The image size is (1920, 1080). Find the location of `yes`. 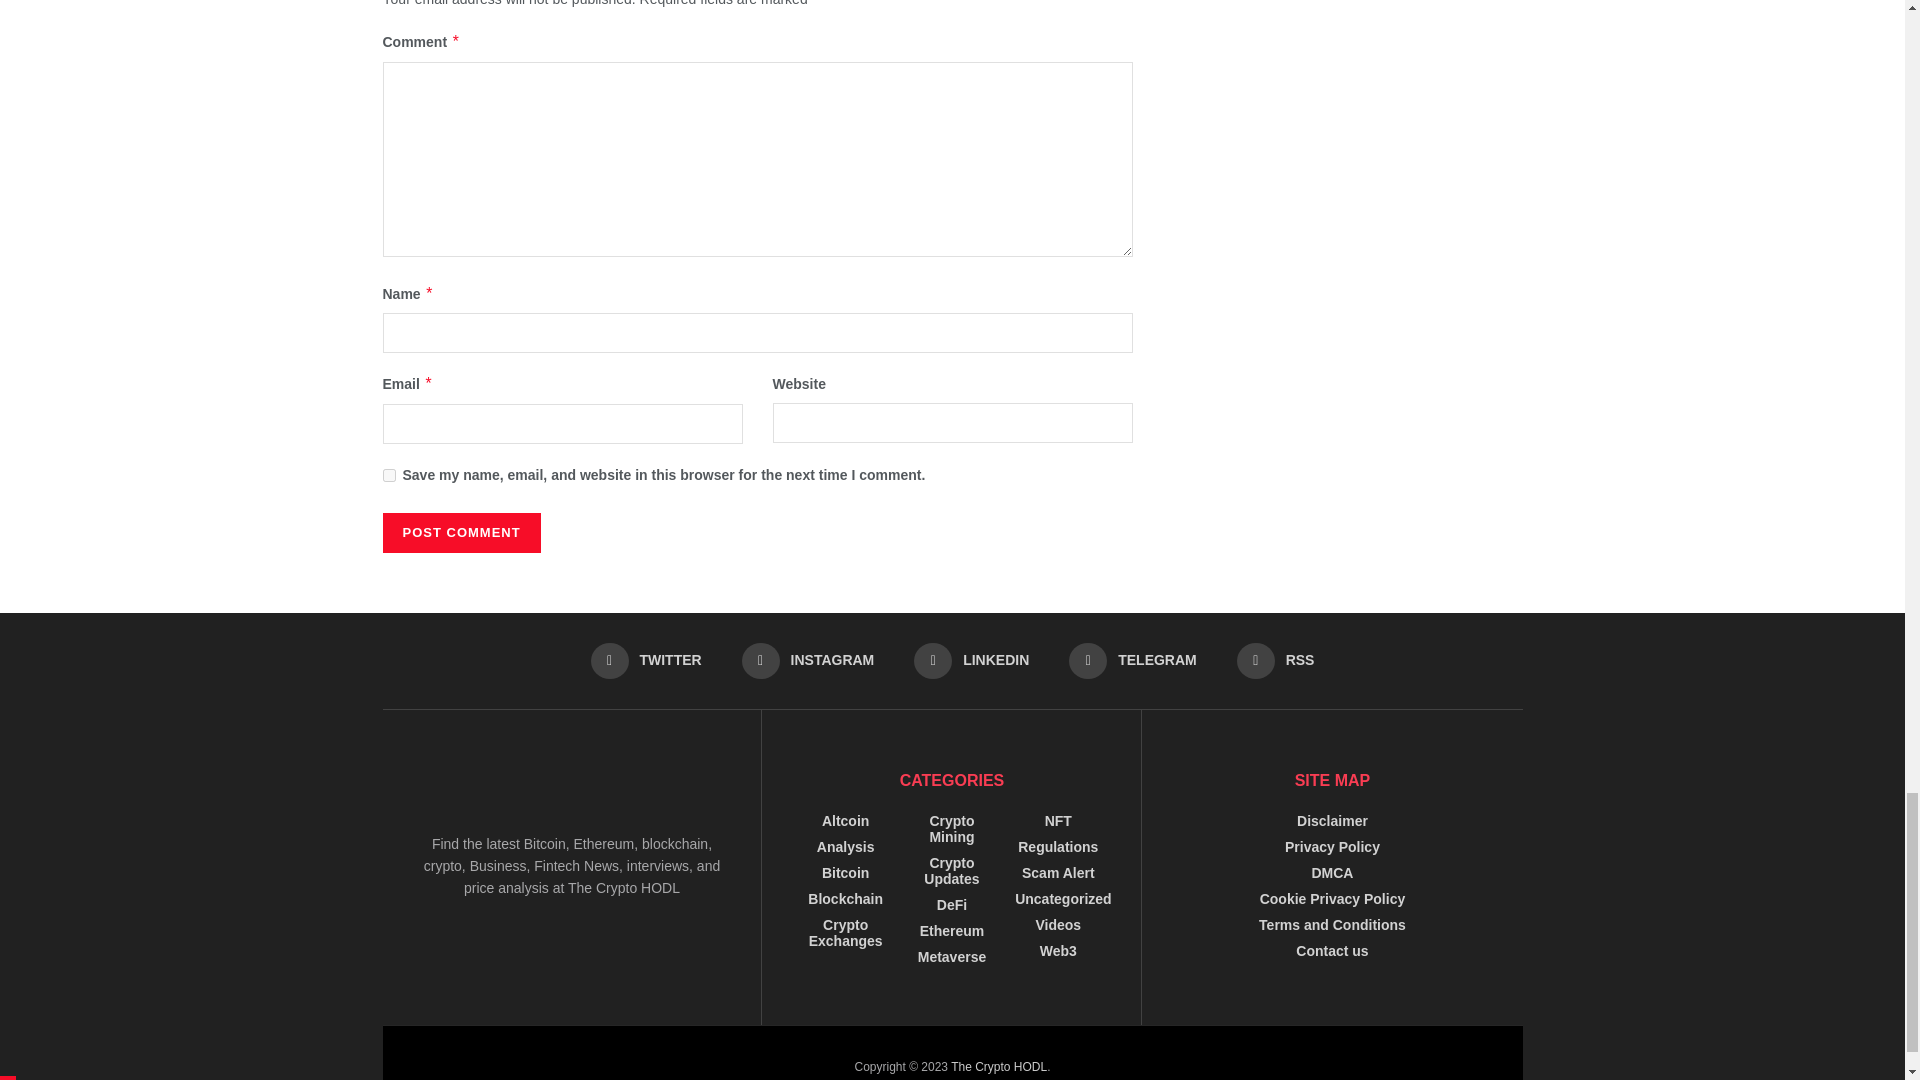

yes is located at coordinates (388, 474).